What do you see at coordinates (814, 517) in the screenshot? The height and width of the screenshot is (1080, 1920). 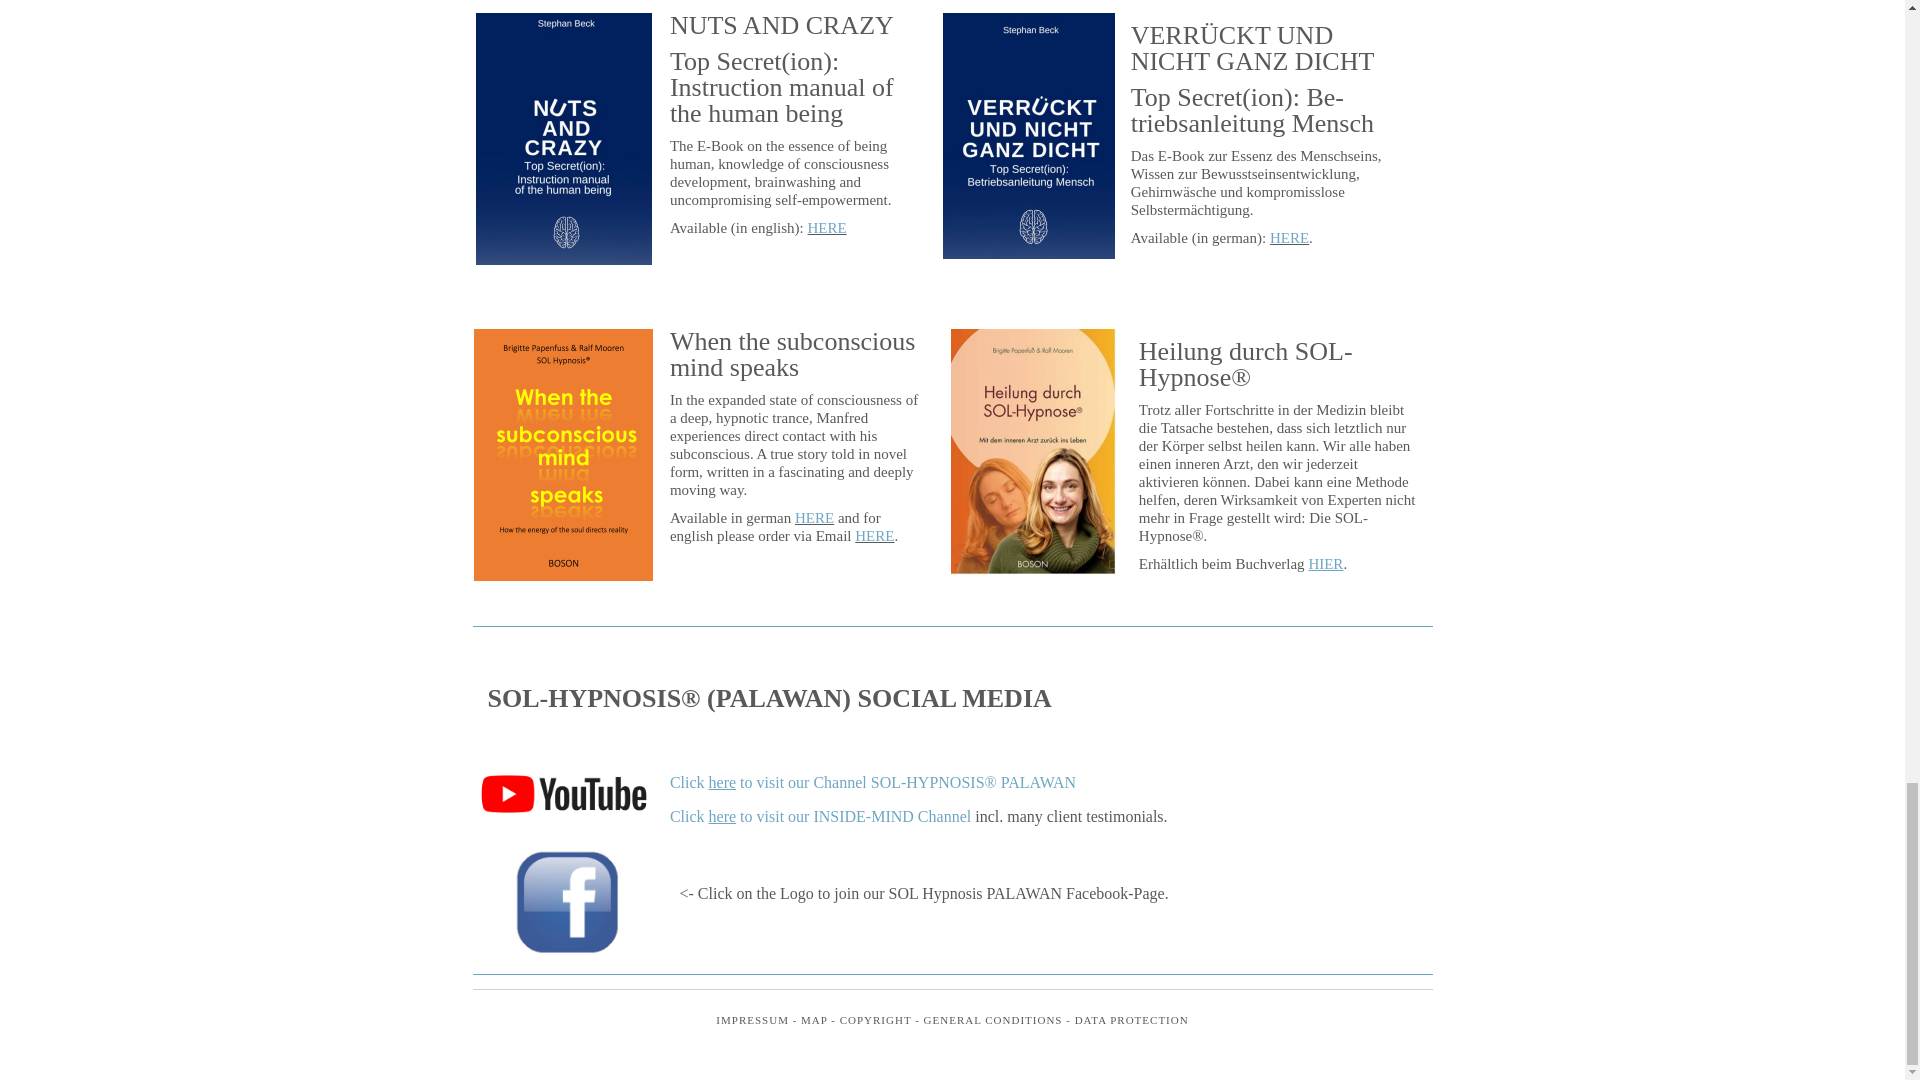 I see `HERE` at bounding box center [814, 517].